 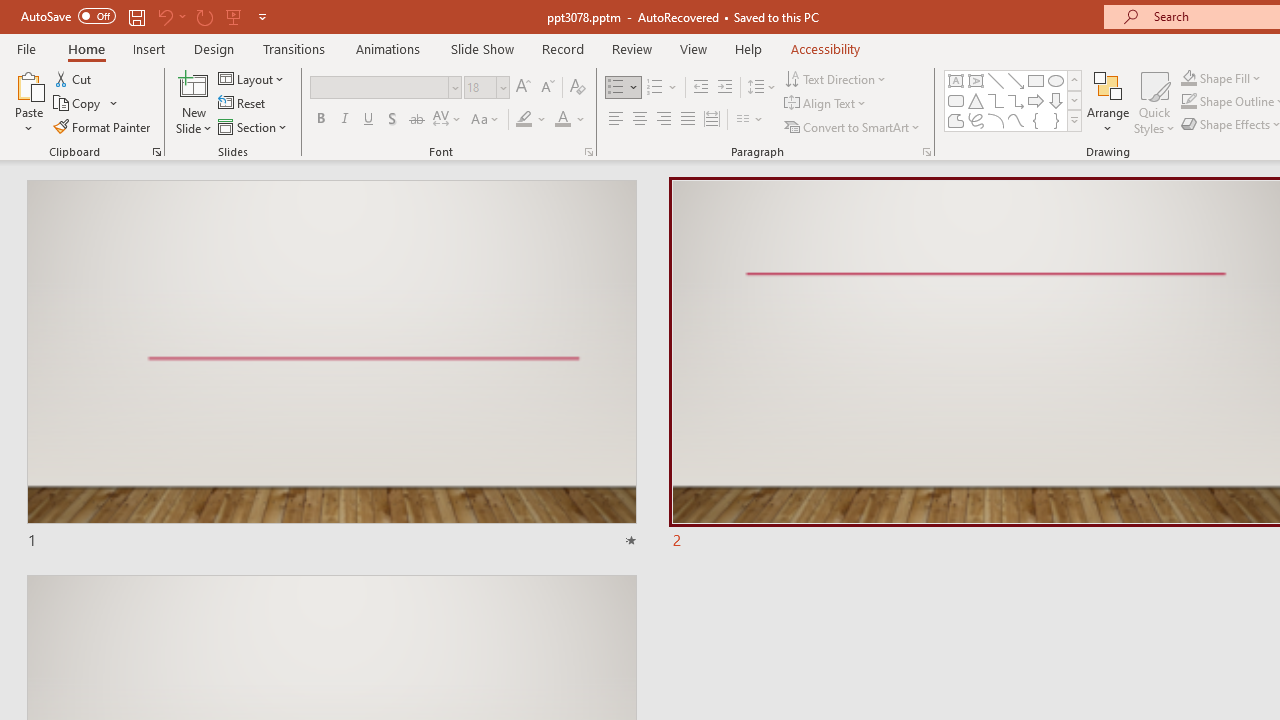 What do you see at coordinates (976, 100) in the screenshot?
I see `Isosceles Triangle` at bounding box center [976, 100].